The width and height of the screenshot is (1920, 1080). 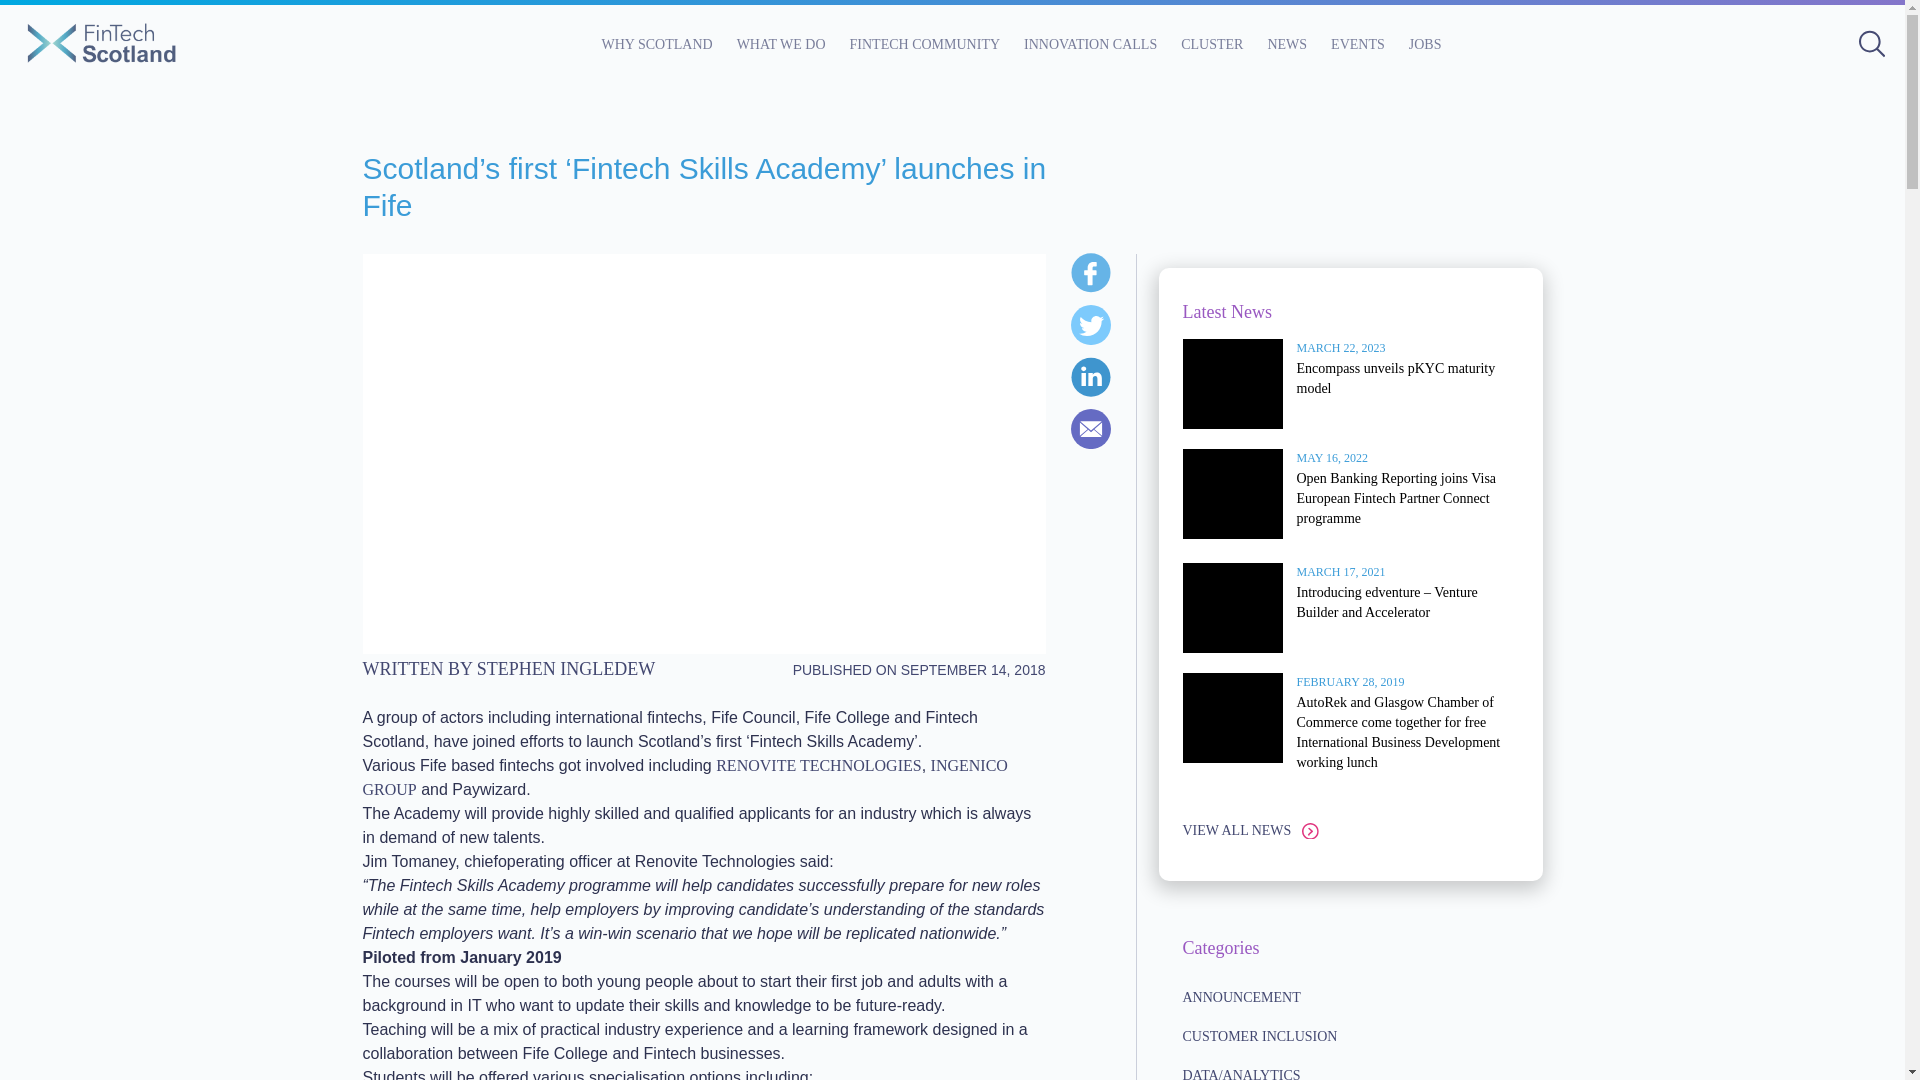 What do you see at coordinates (781, 44) in the screenshot?
I see `WHAT WE DO` at bounding box center [781, 44].